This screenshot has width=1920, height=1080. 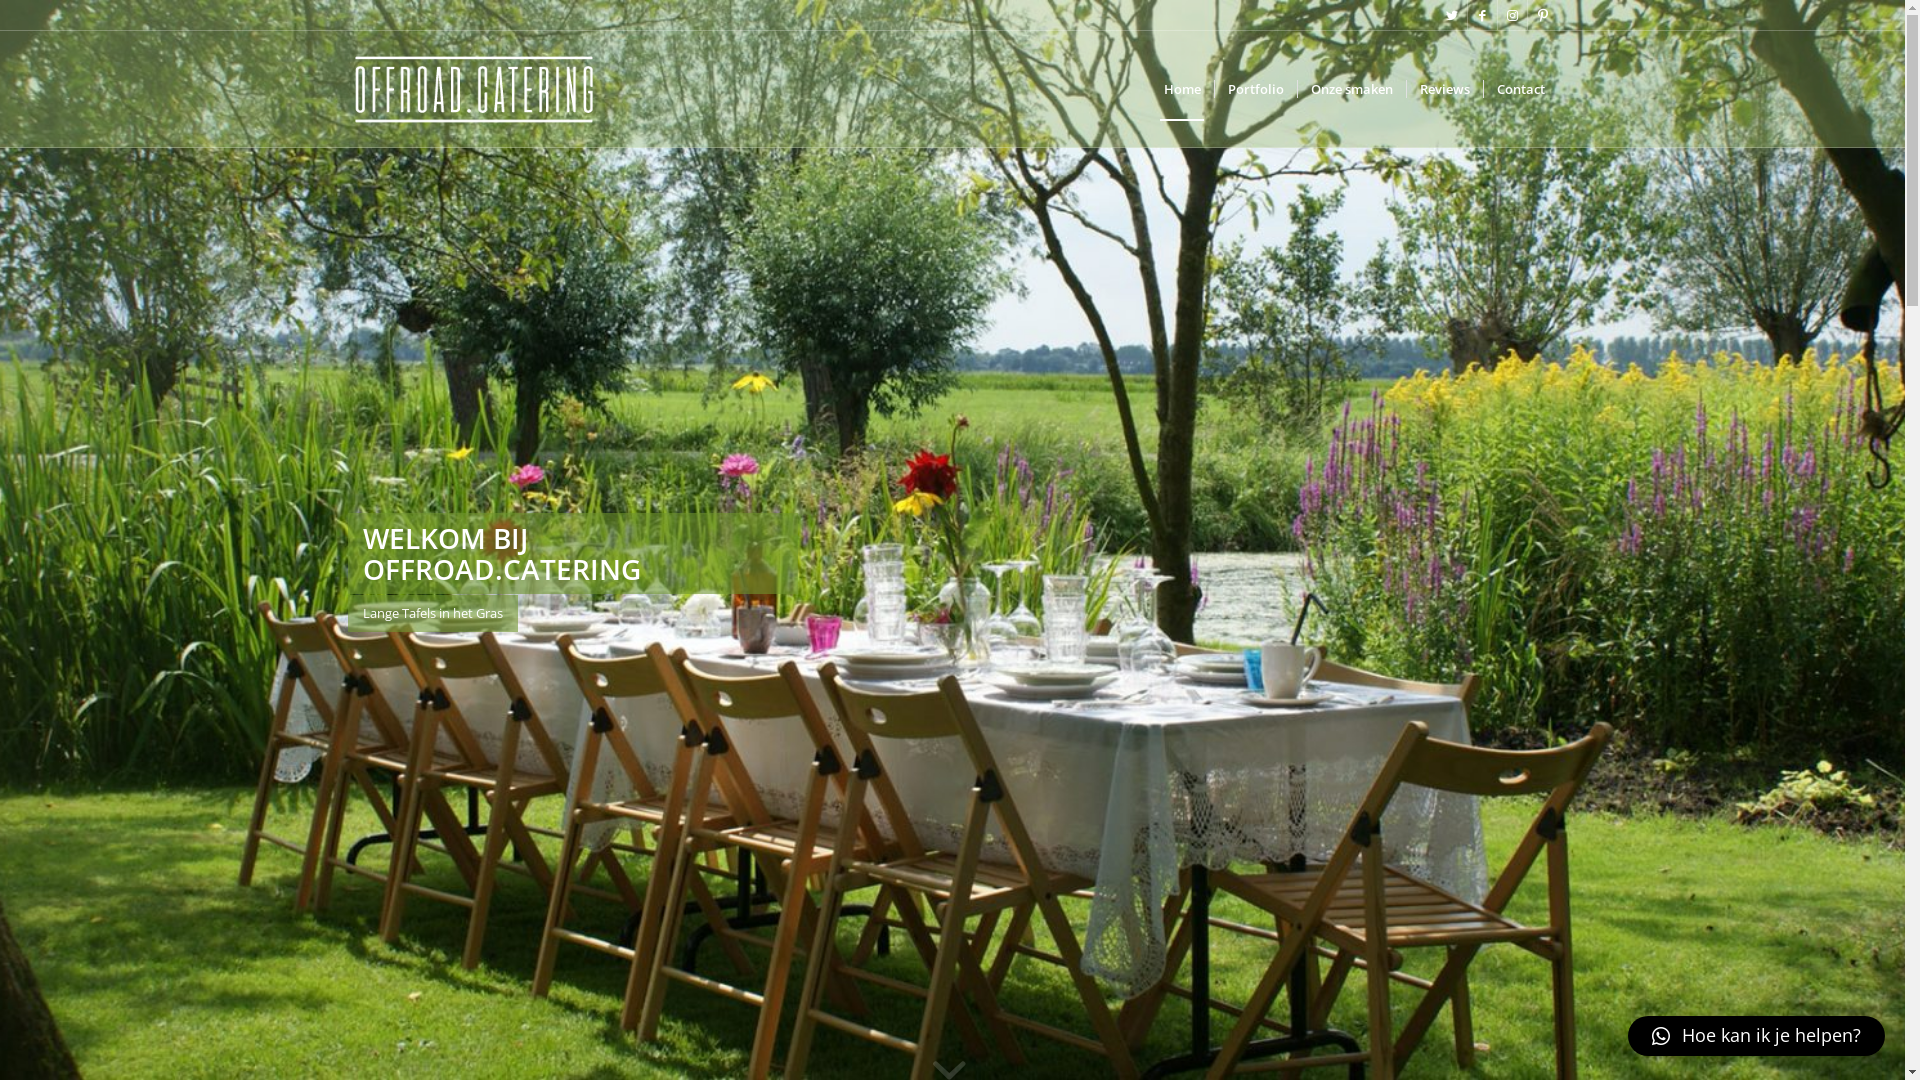 What do you see at coordinates (1452, 15) in the screenshot?
I see `Twitter` at bounding box center [1452, 15].